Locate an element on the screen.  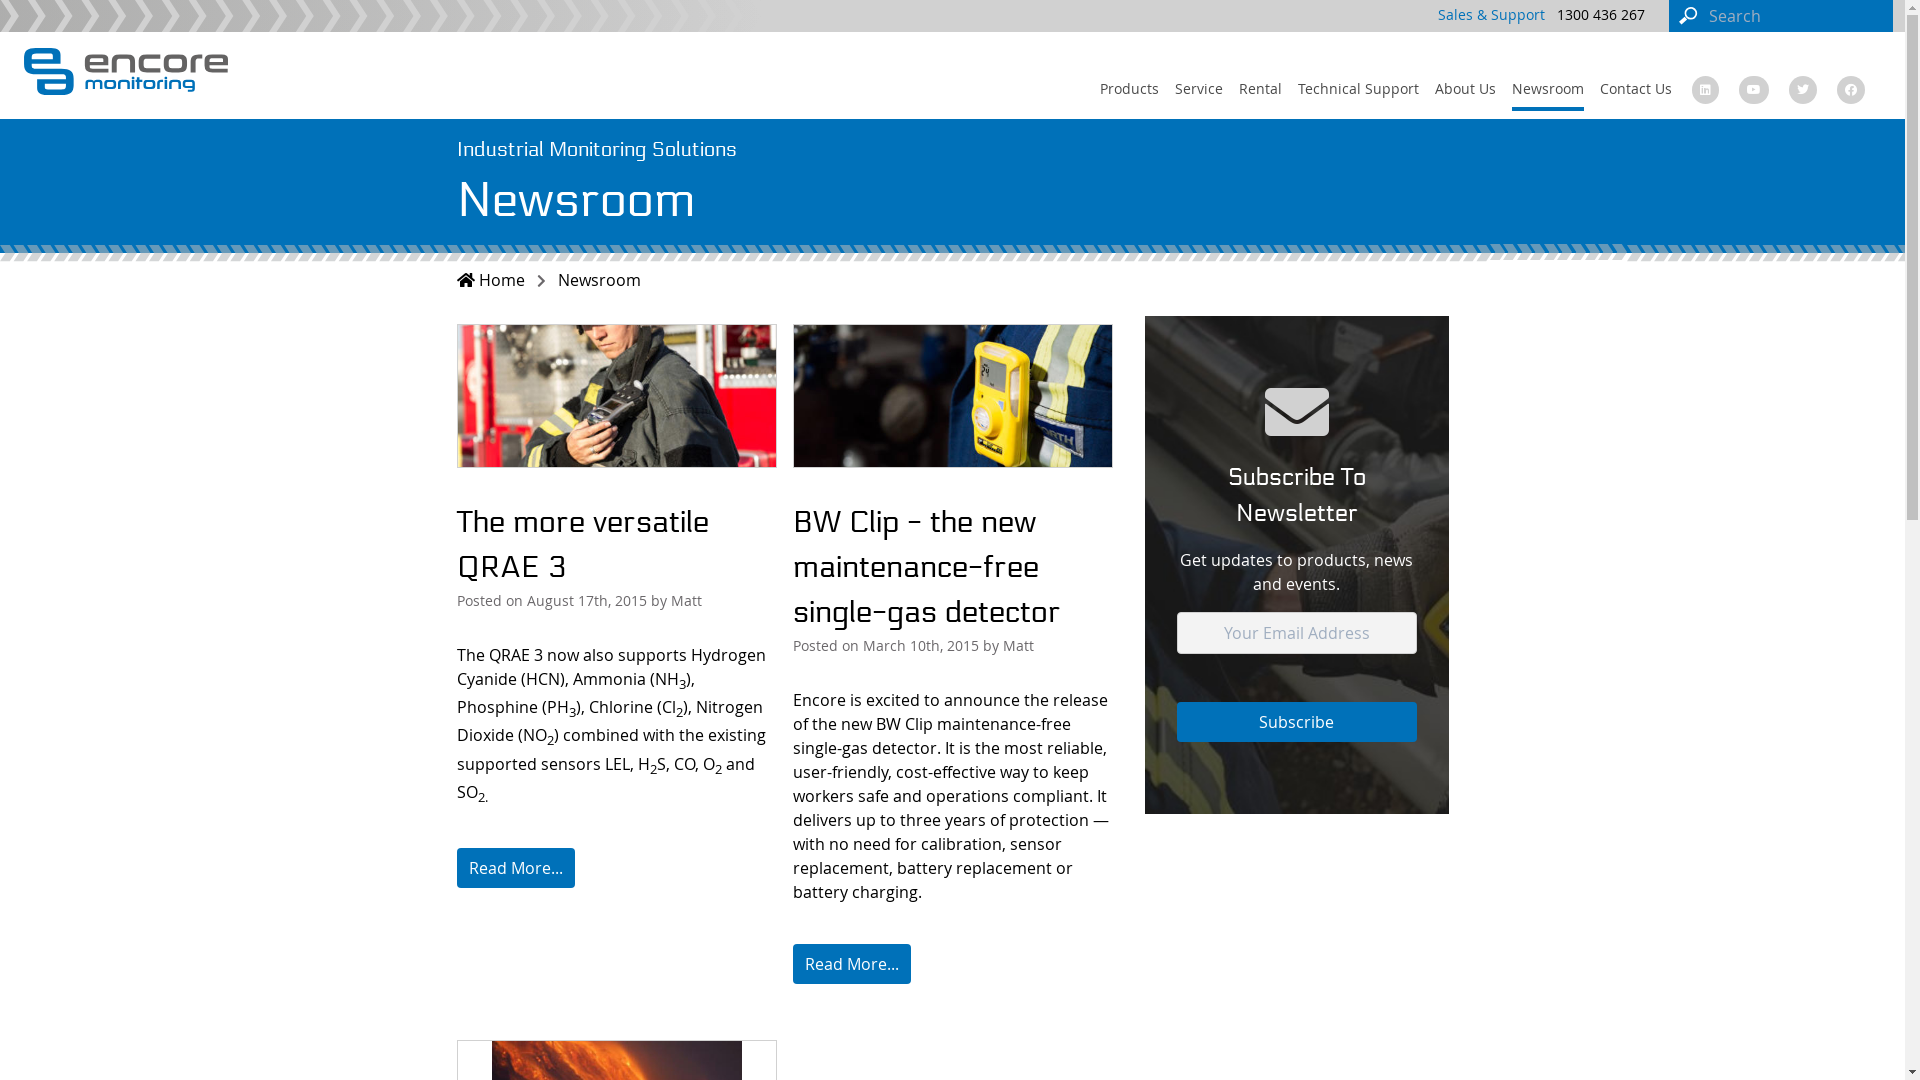
Home is located at coordinates (501, 280).